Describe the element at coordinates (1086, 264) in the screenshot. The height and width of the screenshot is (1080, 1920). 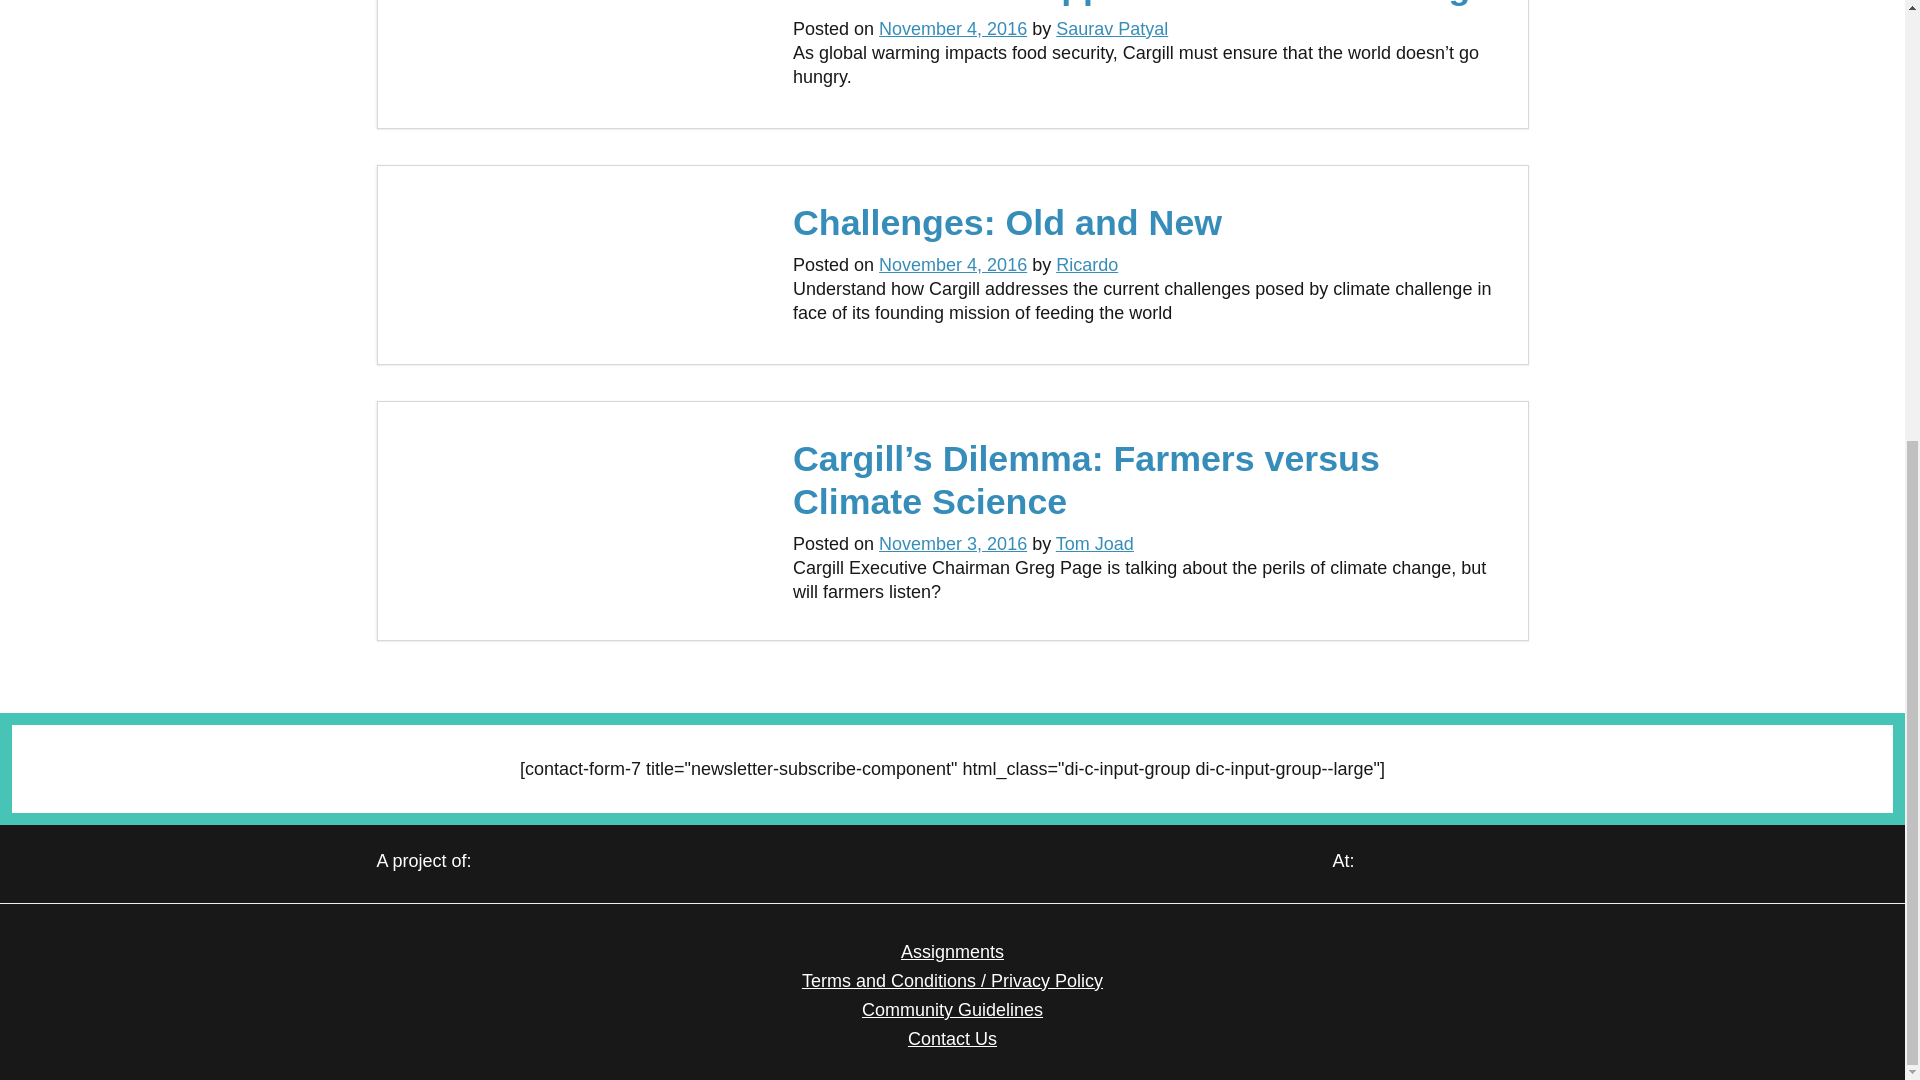
I see `Ricardo` at that location.